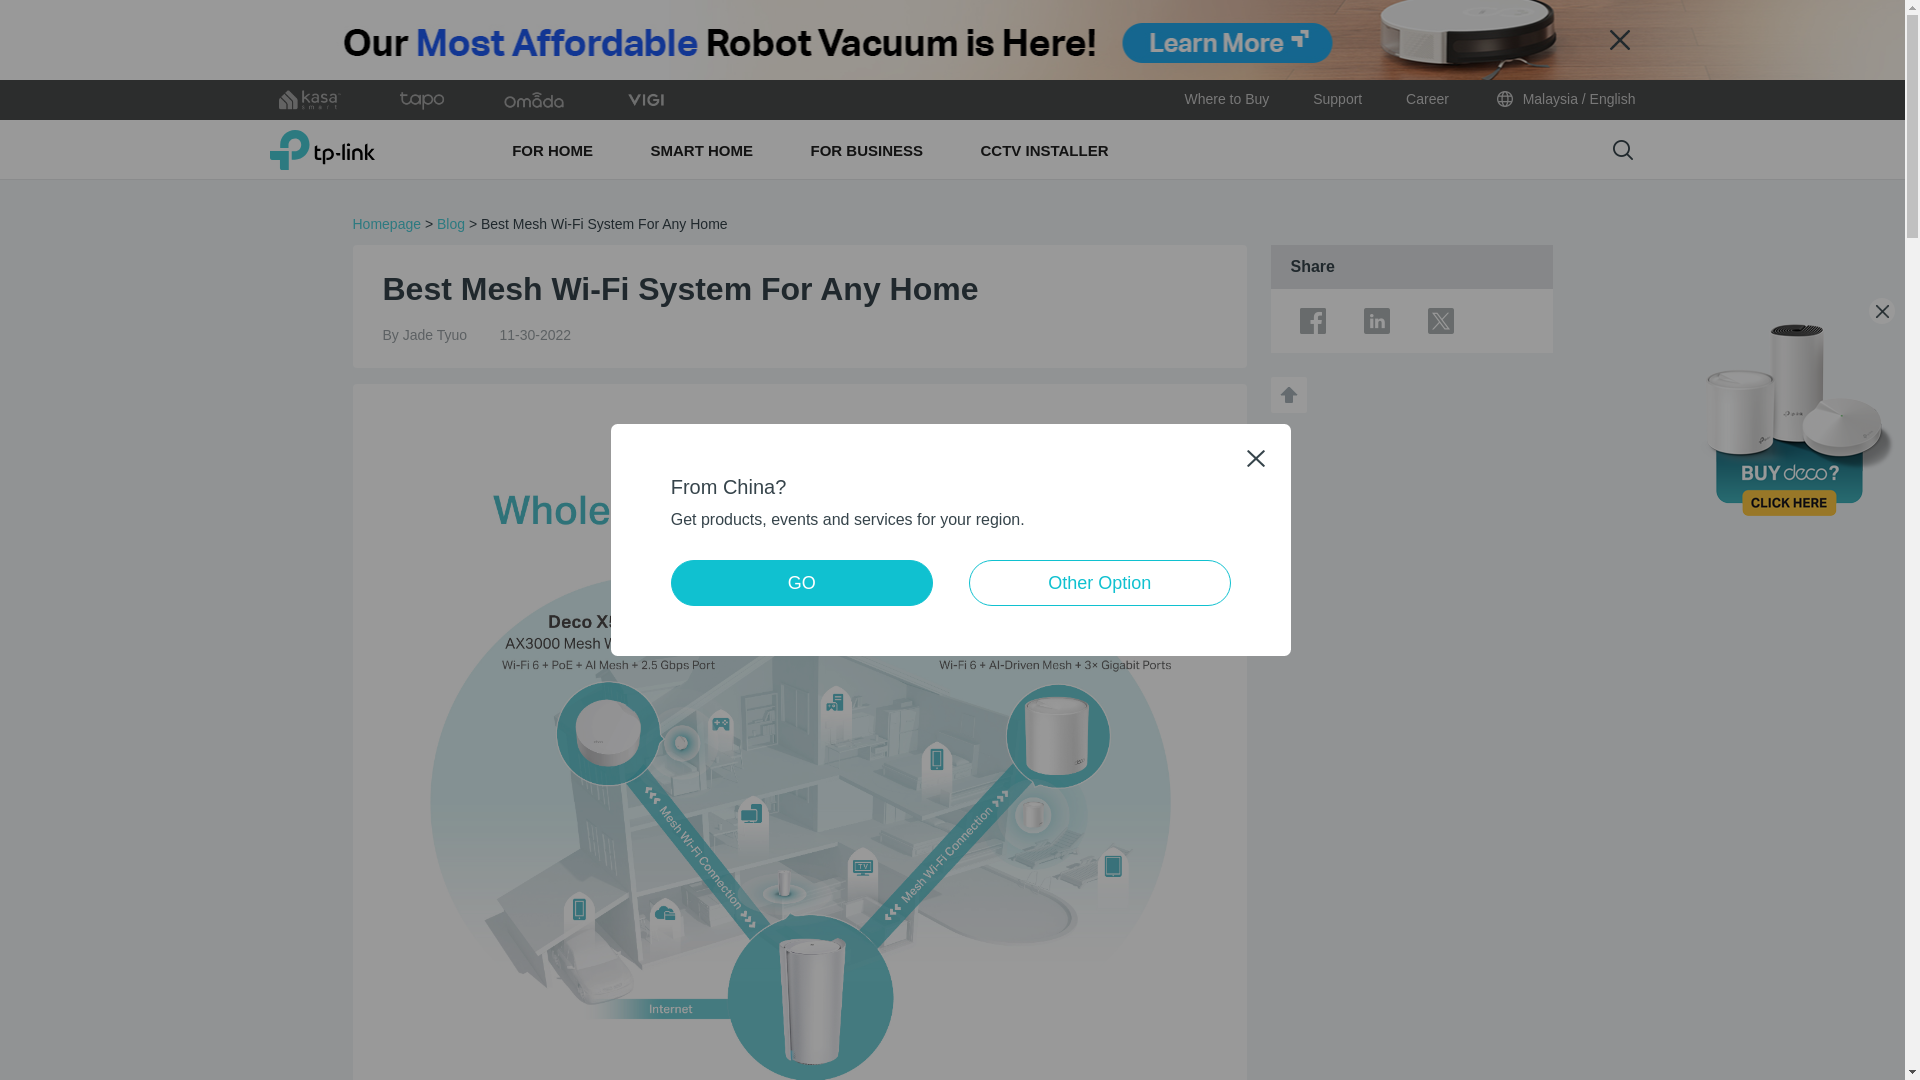 This screenshot has height=1080, width=1920. What do you see at coordinates (534, 100) in the screenshot?
I see `omada` at bounding box center [534, 100].